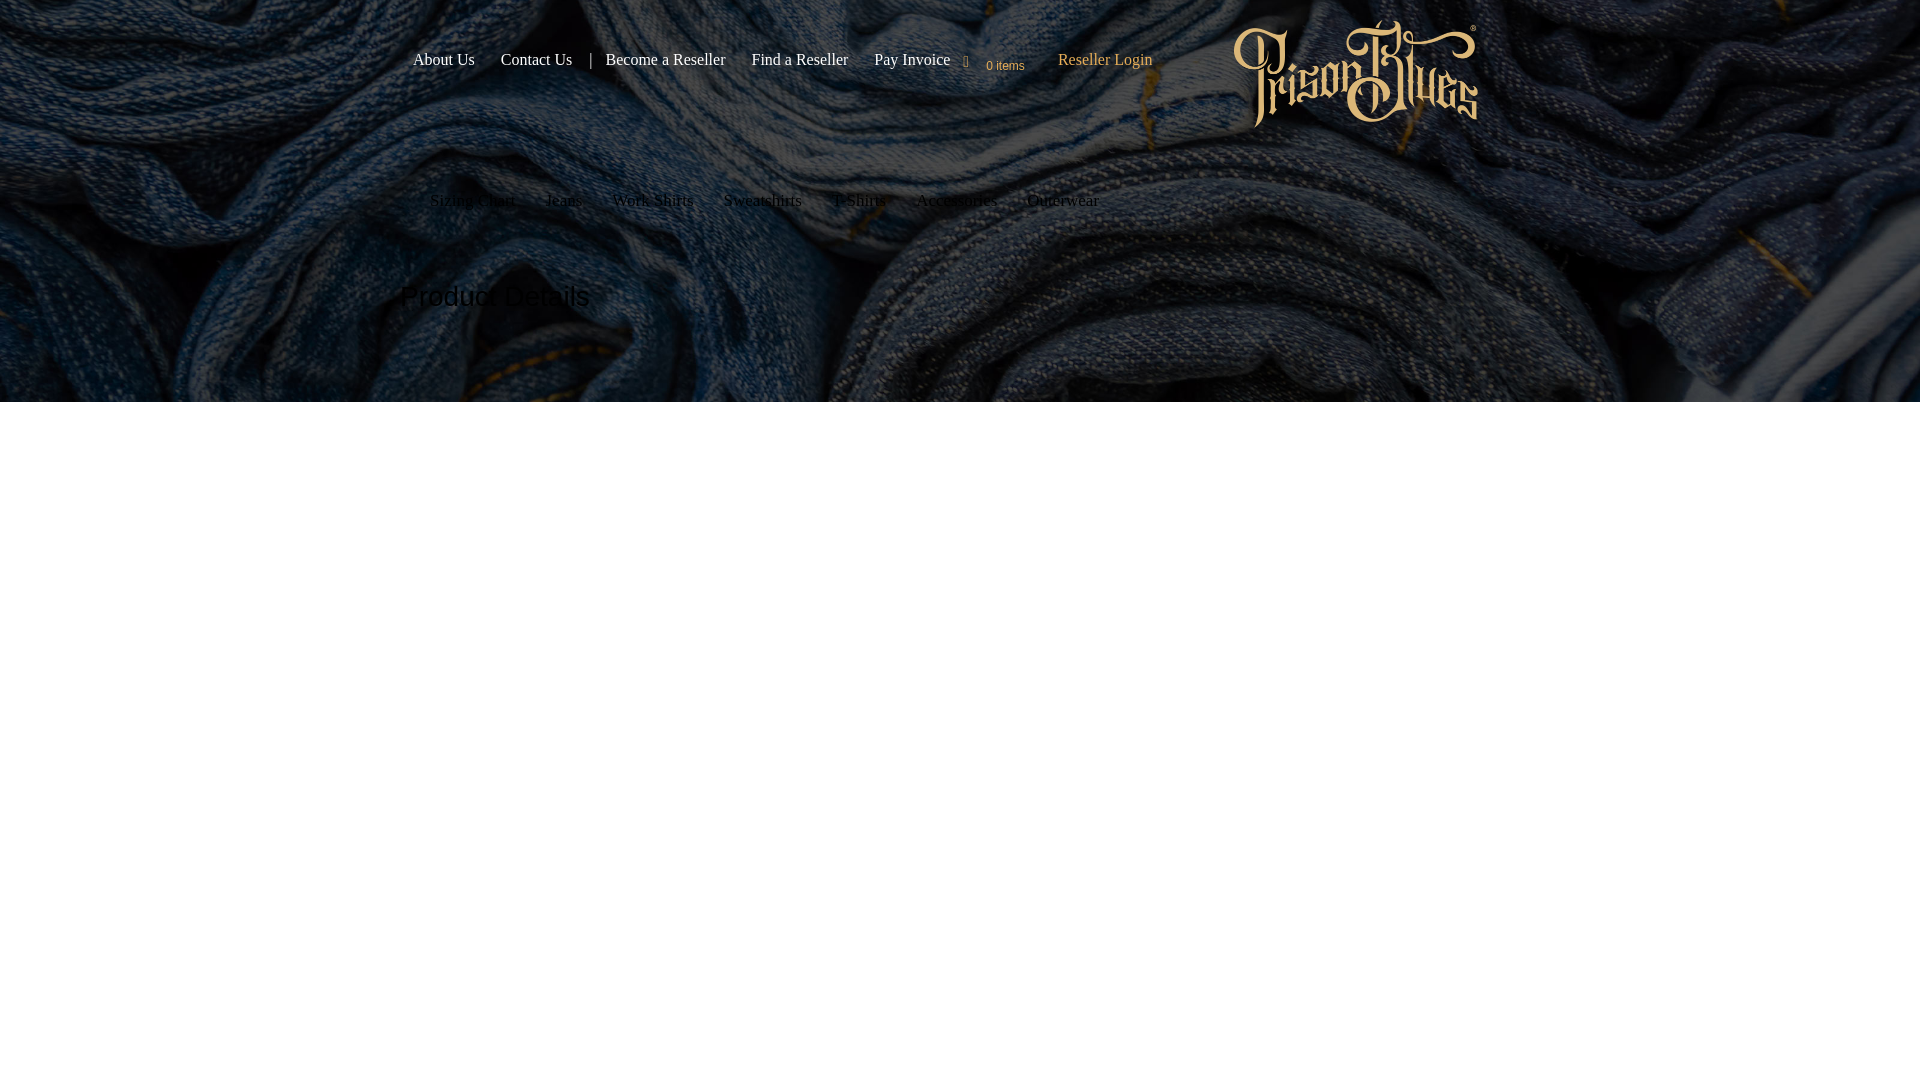 Image resolution: width=1920 pixels, height=1080 pixels. I want to click on Accessories, so click(956, 198).